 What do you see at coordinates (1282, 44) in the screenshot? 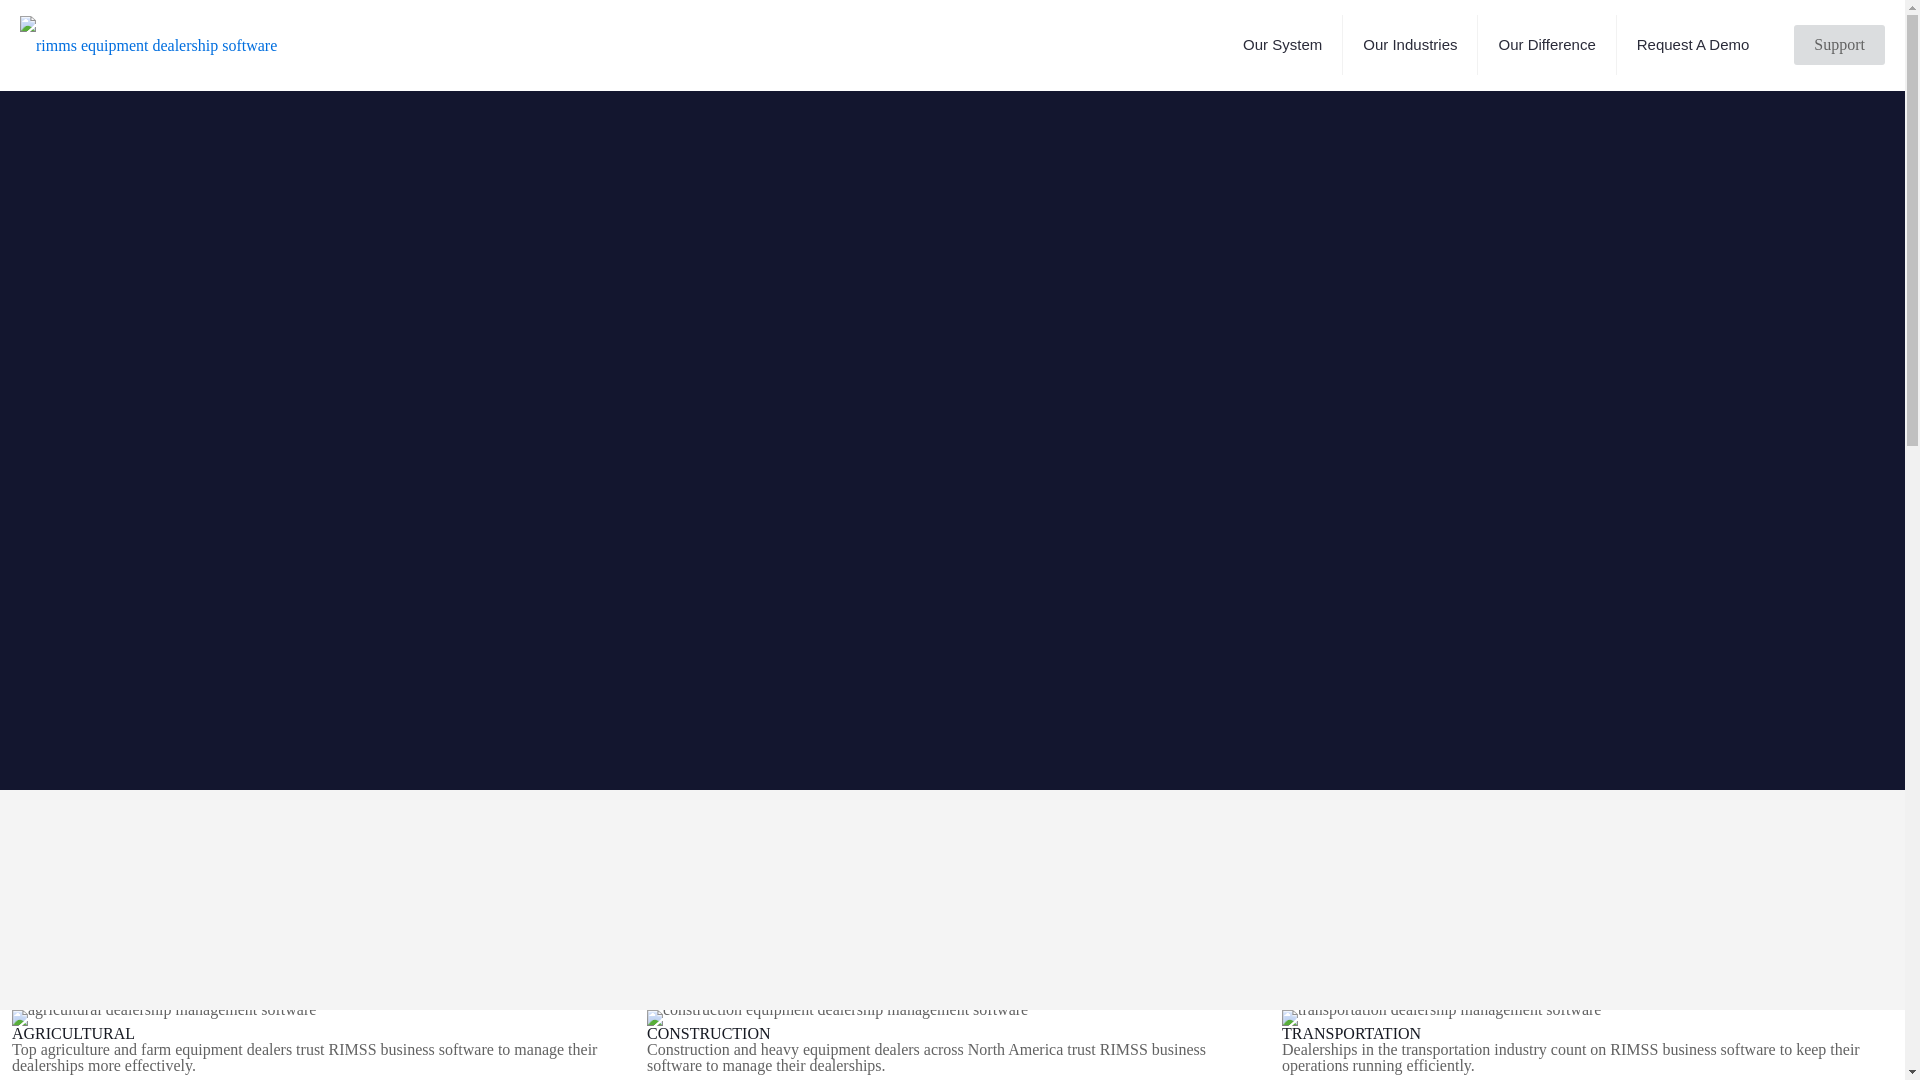
I see `Our System` at bounding box center [1282, 44].